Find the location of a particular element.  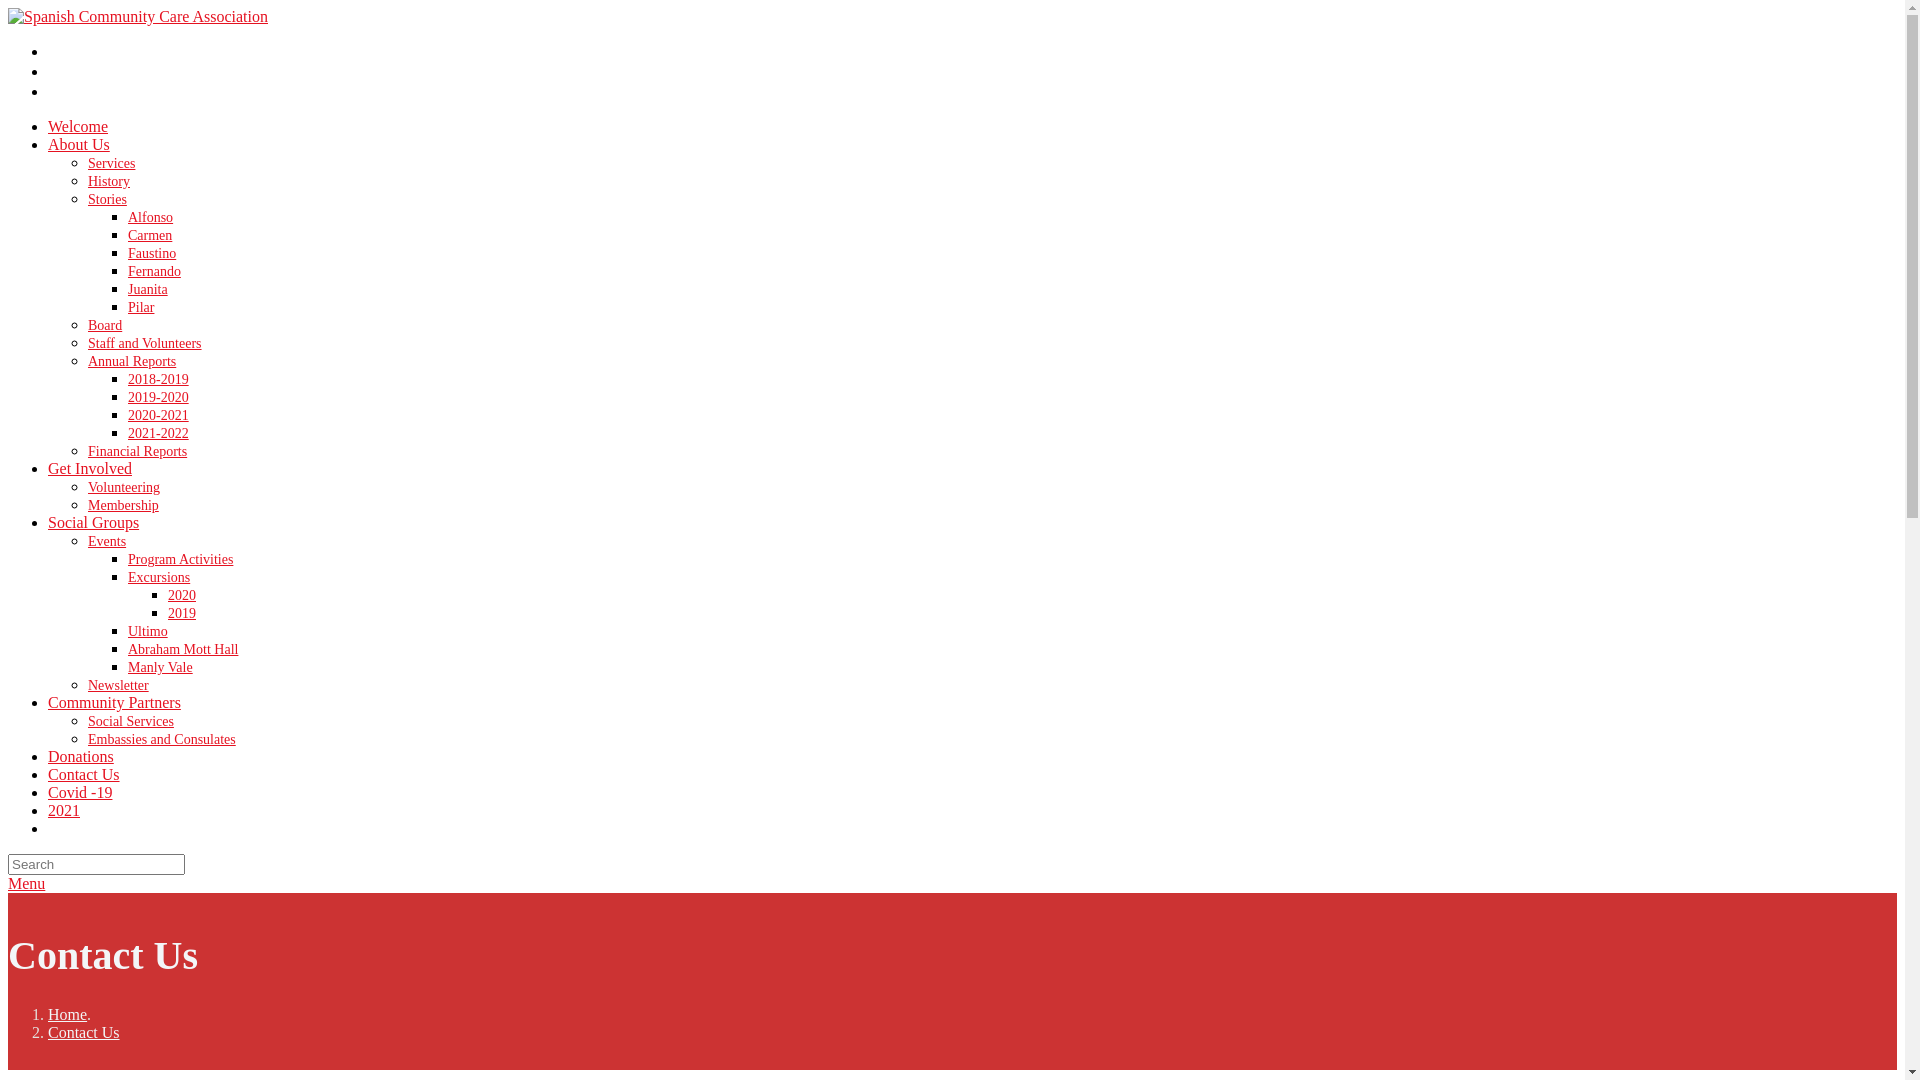

2021-2022 is located at coordinates (158, 434).